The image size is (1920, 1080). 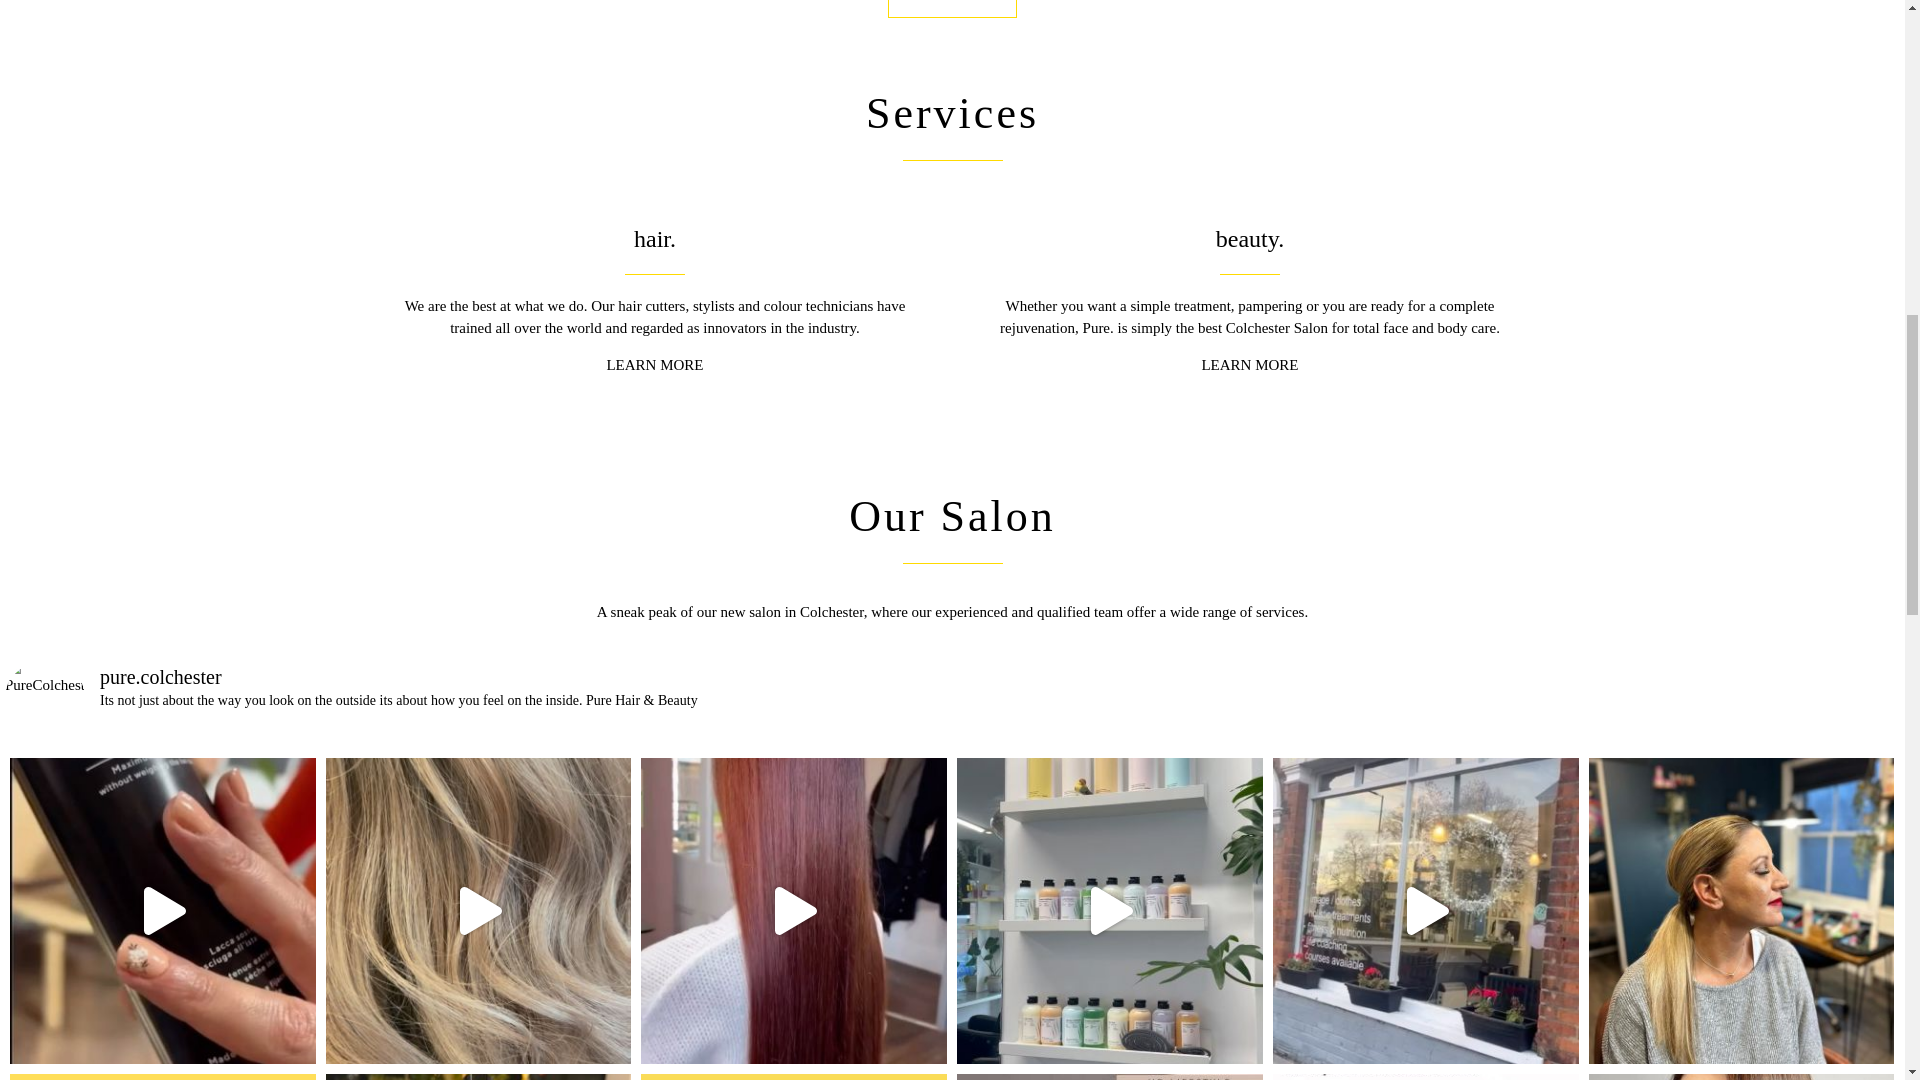 I want to click on beauty., so click(x=1250, y=238).